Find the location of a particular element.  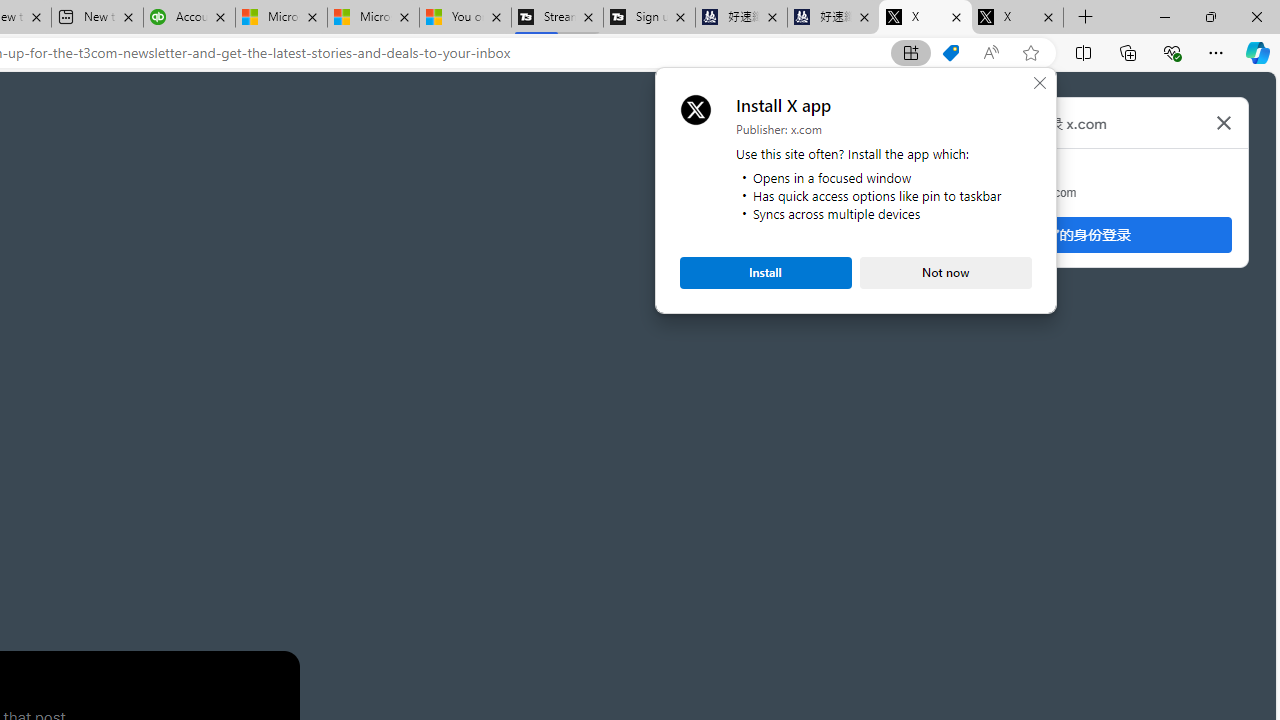

Copilot (Ctrl+Shift+.) is located at coordinates (1258, 52).